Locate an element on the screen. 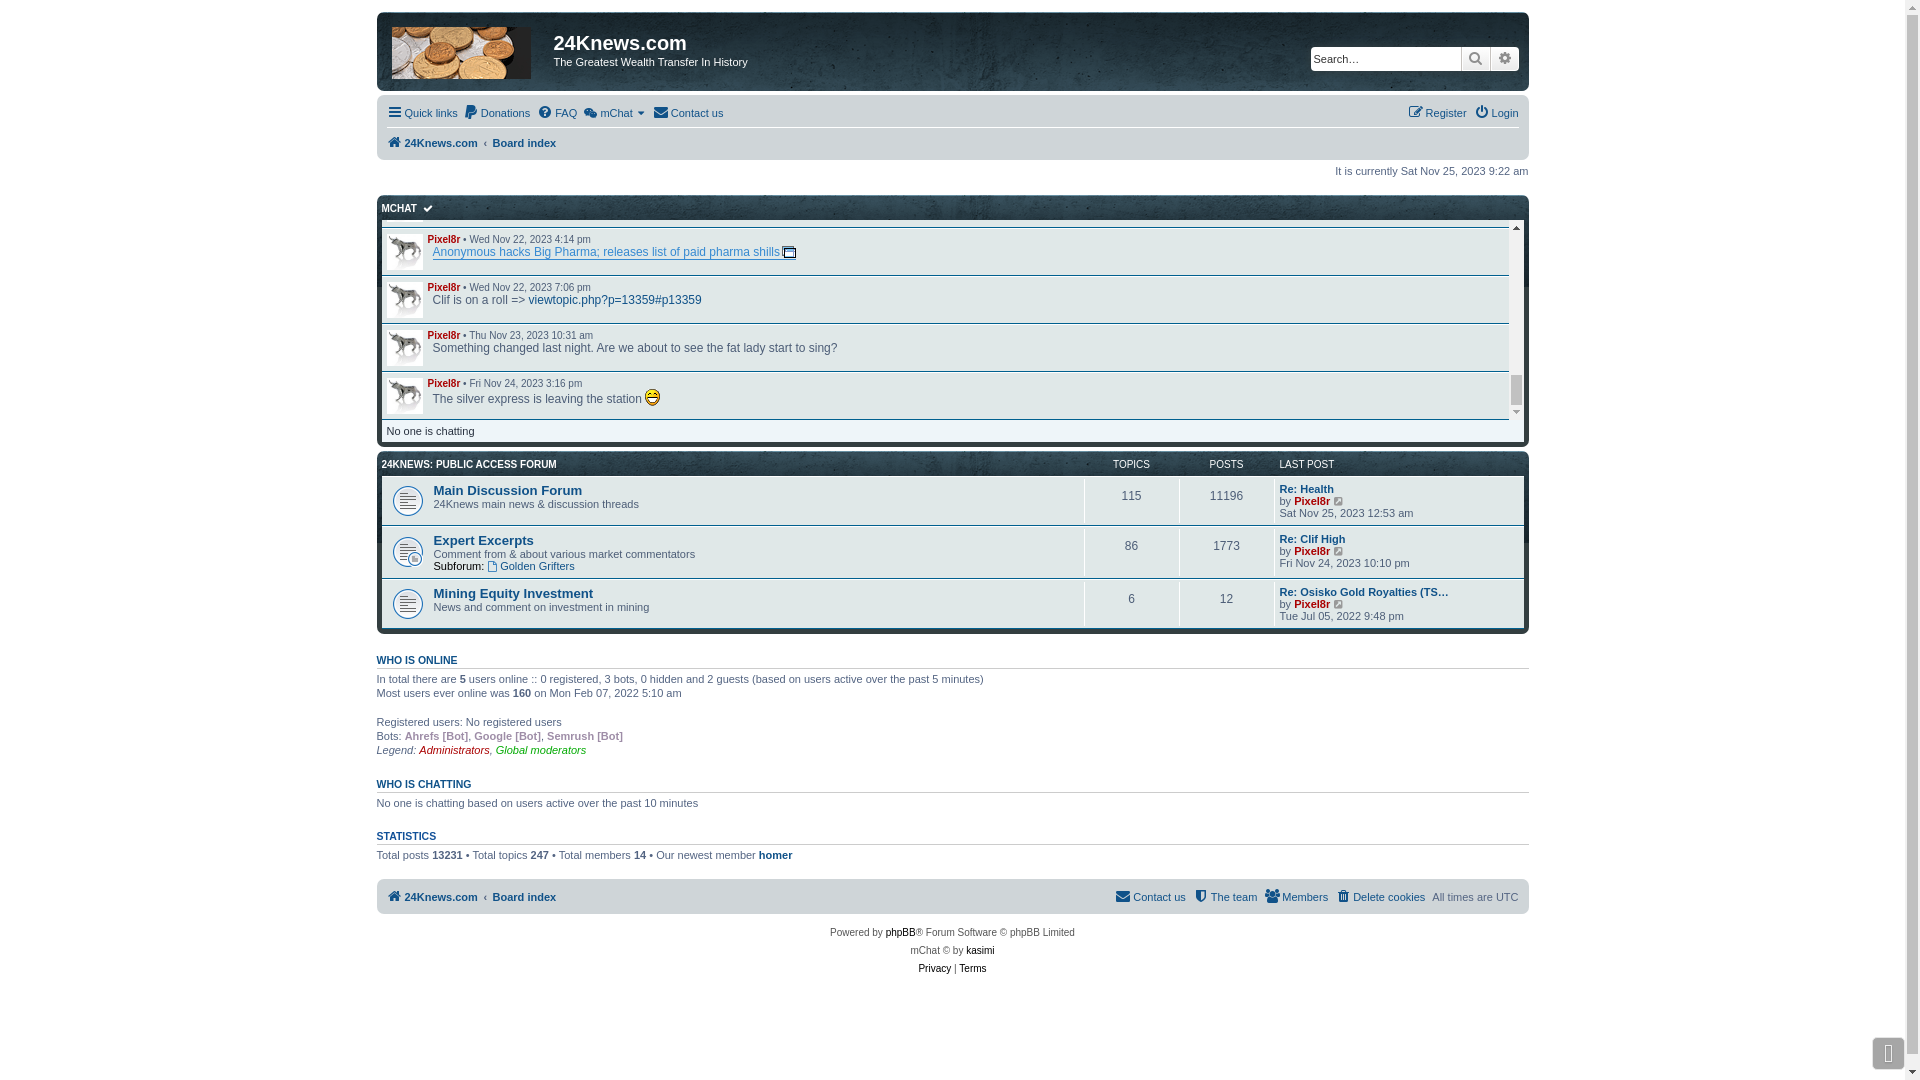 Image resolution: width=1920 pixels, height=1080 pixels. kasimi is located at coordinates (980, 951).